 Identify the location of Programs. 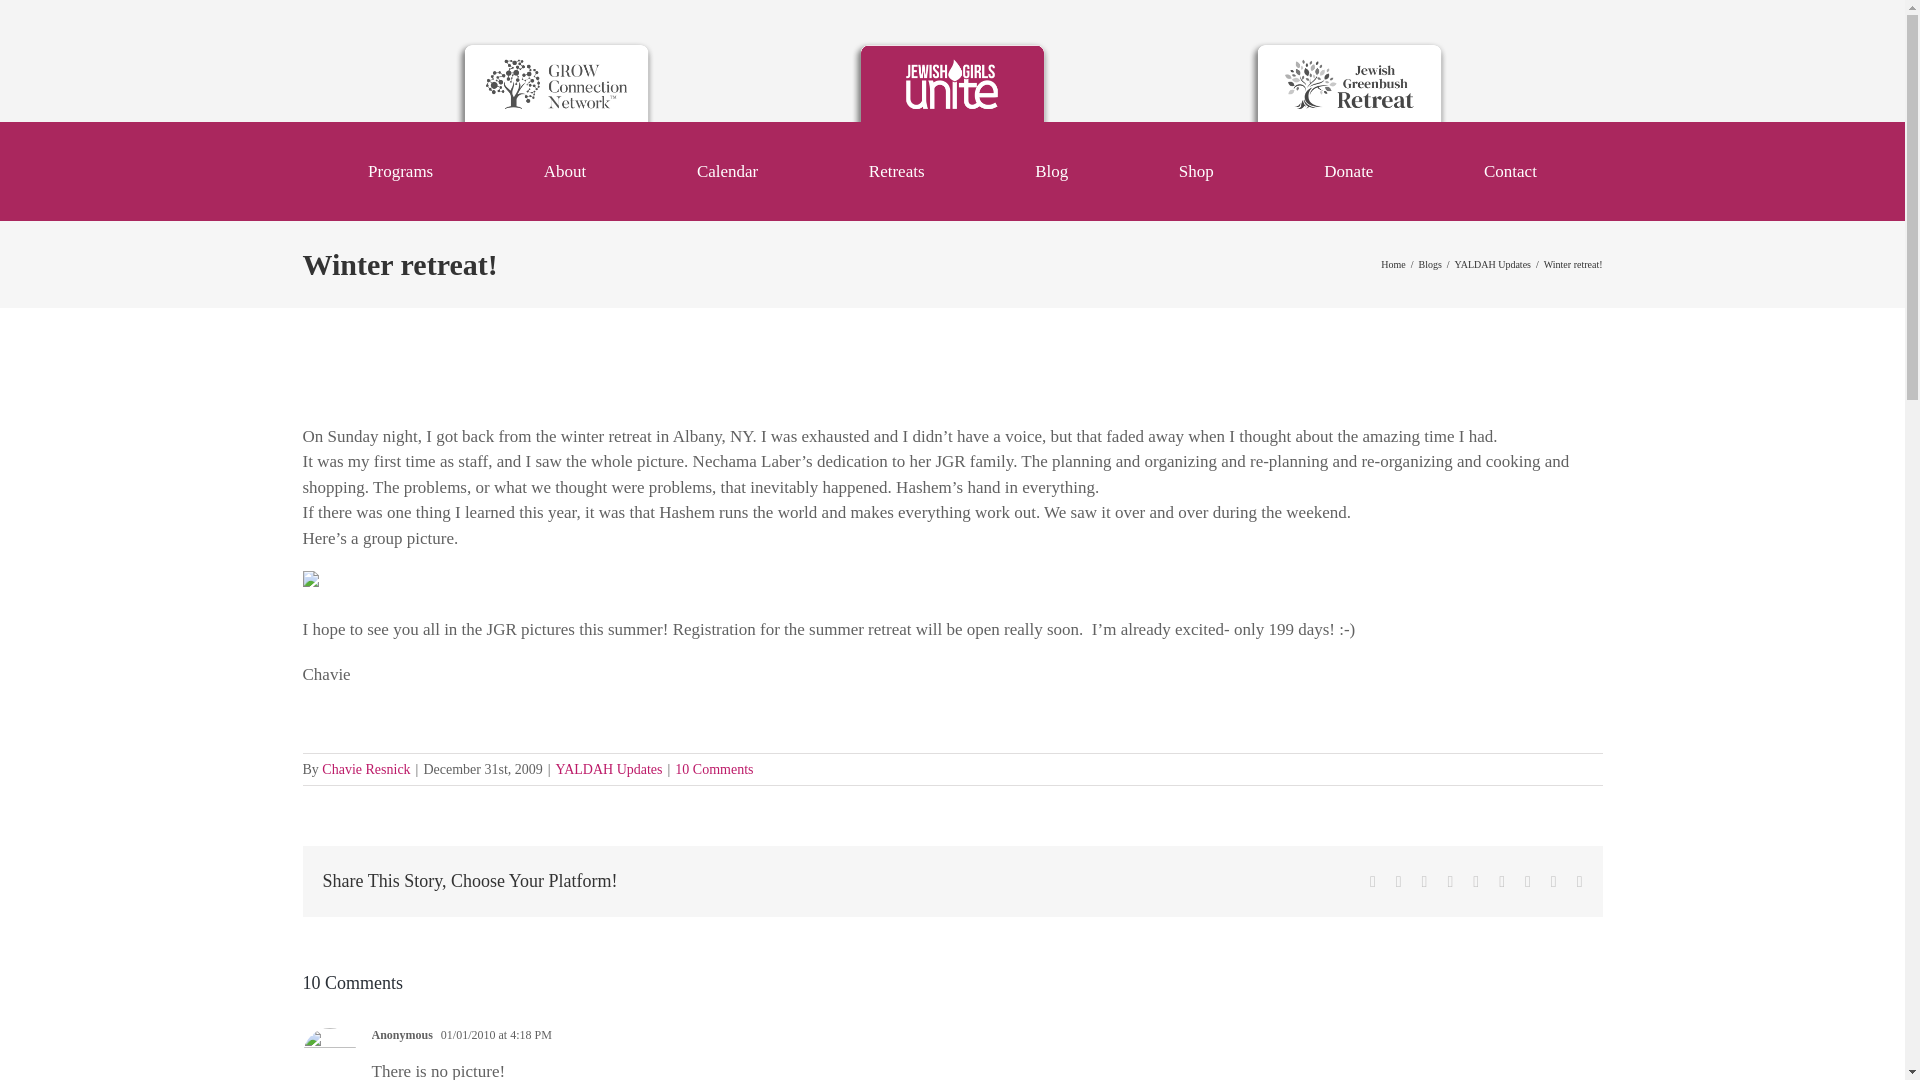
(400, 170).